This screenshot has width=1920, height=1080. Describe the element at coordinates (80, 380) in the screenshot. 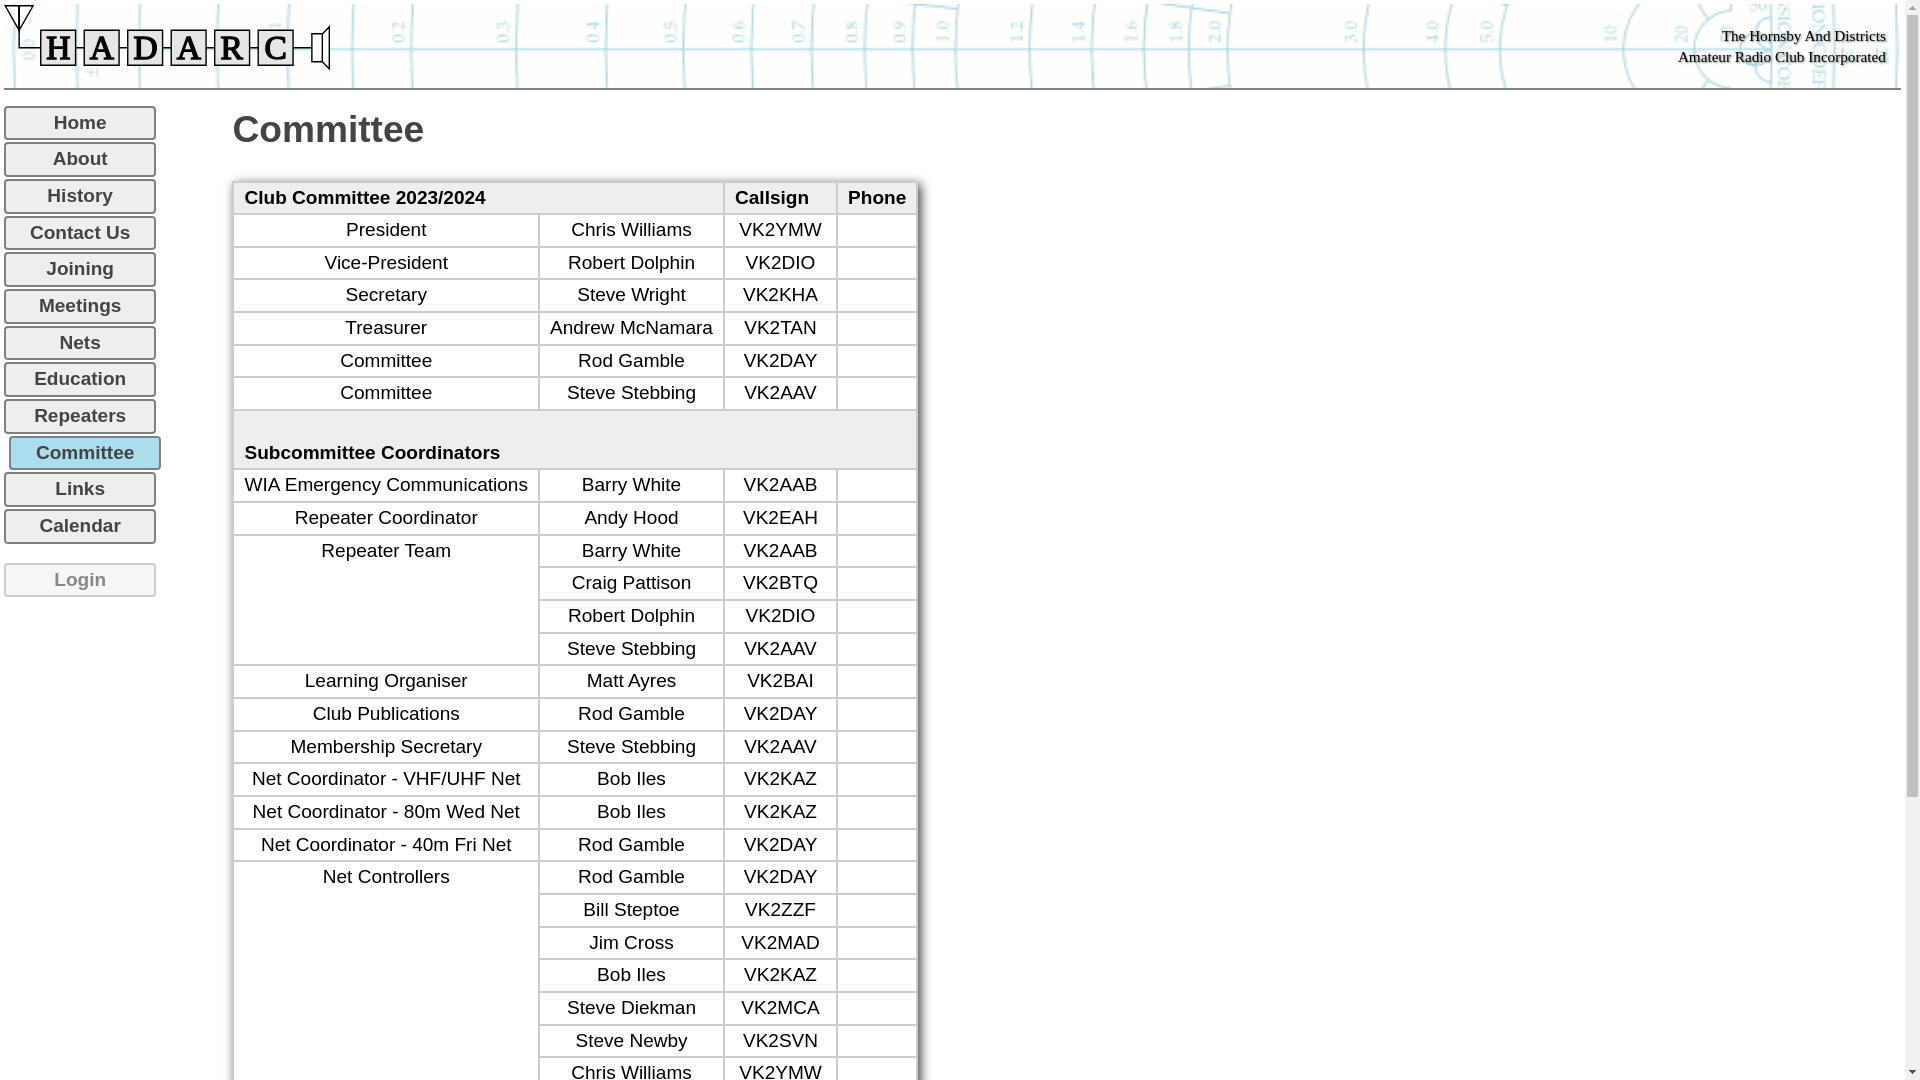

I see `Education` at that location.